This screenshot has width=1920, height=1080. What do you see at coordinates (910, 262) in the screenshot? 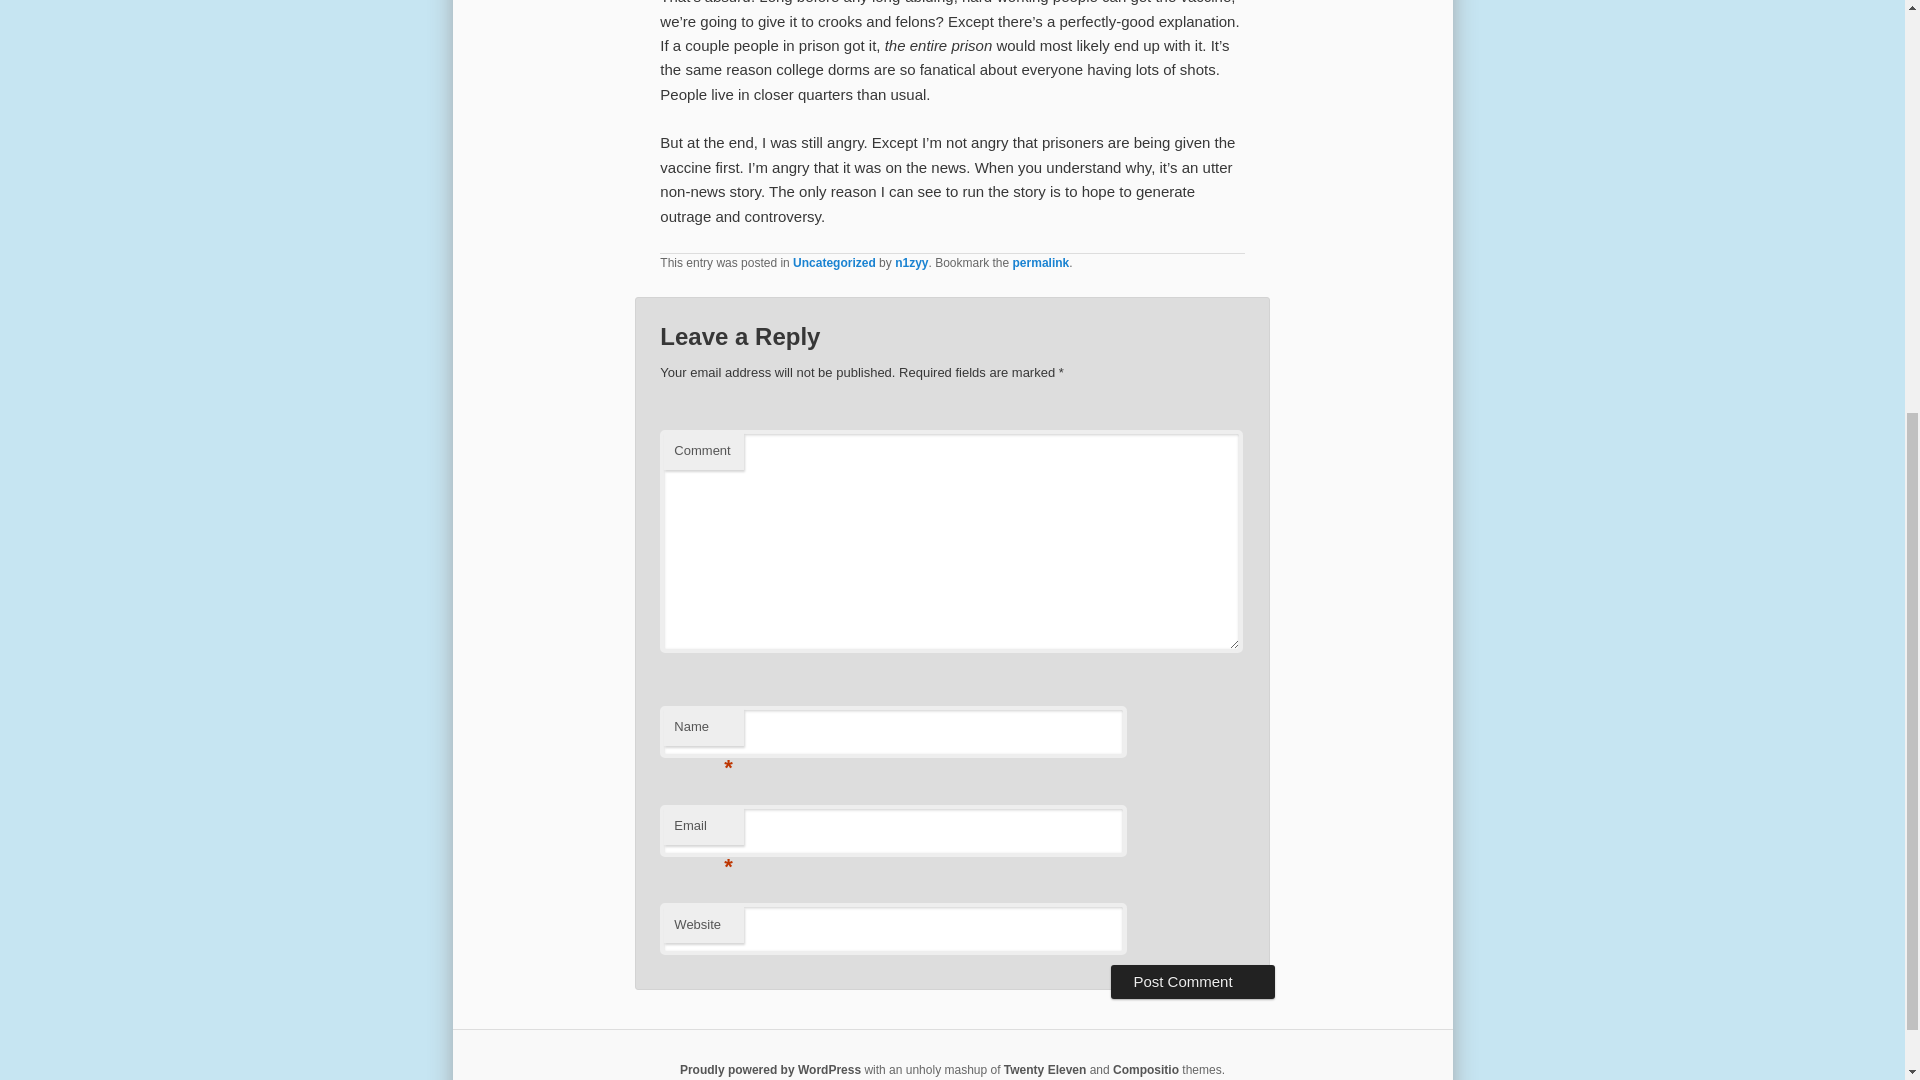
I see `n1zyy` at bounding box center [910, 262].